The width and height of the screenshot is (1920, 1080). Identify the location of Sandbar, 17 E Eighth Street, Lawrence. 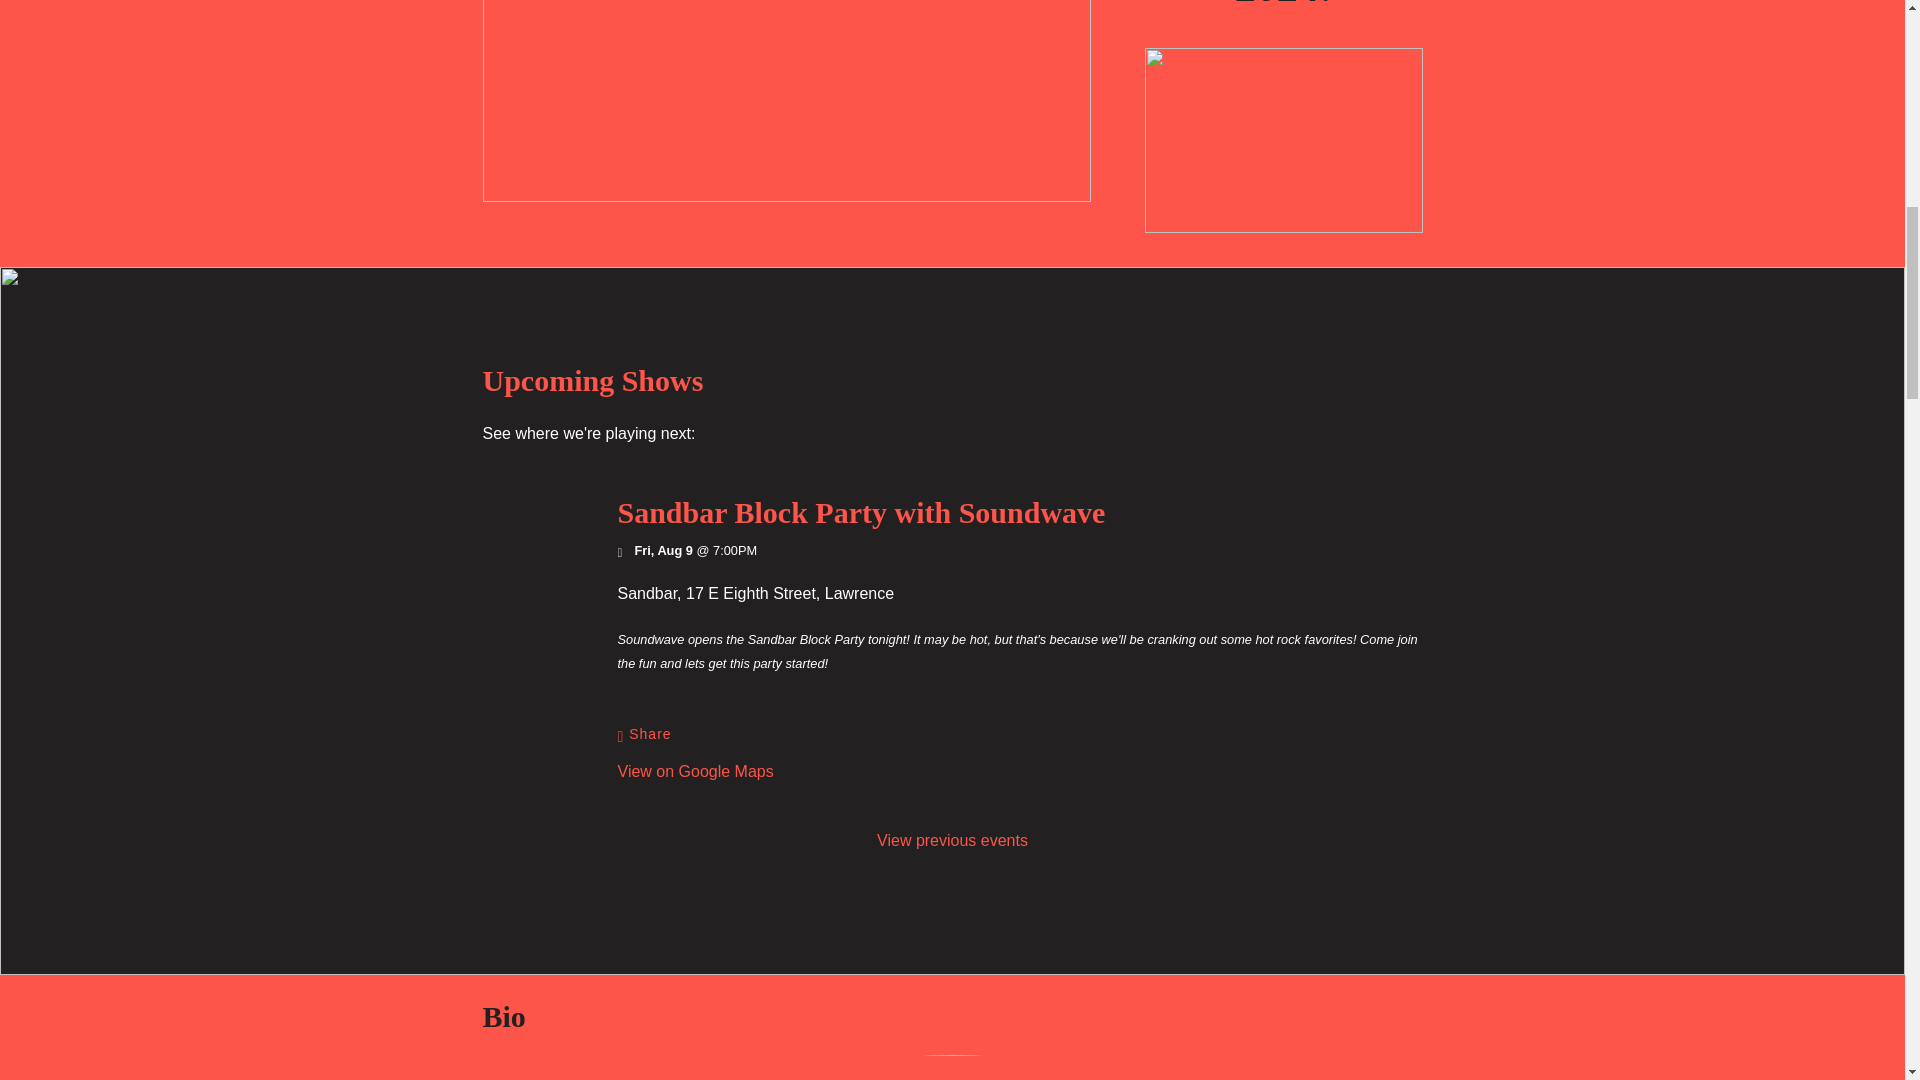
(756, 593).